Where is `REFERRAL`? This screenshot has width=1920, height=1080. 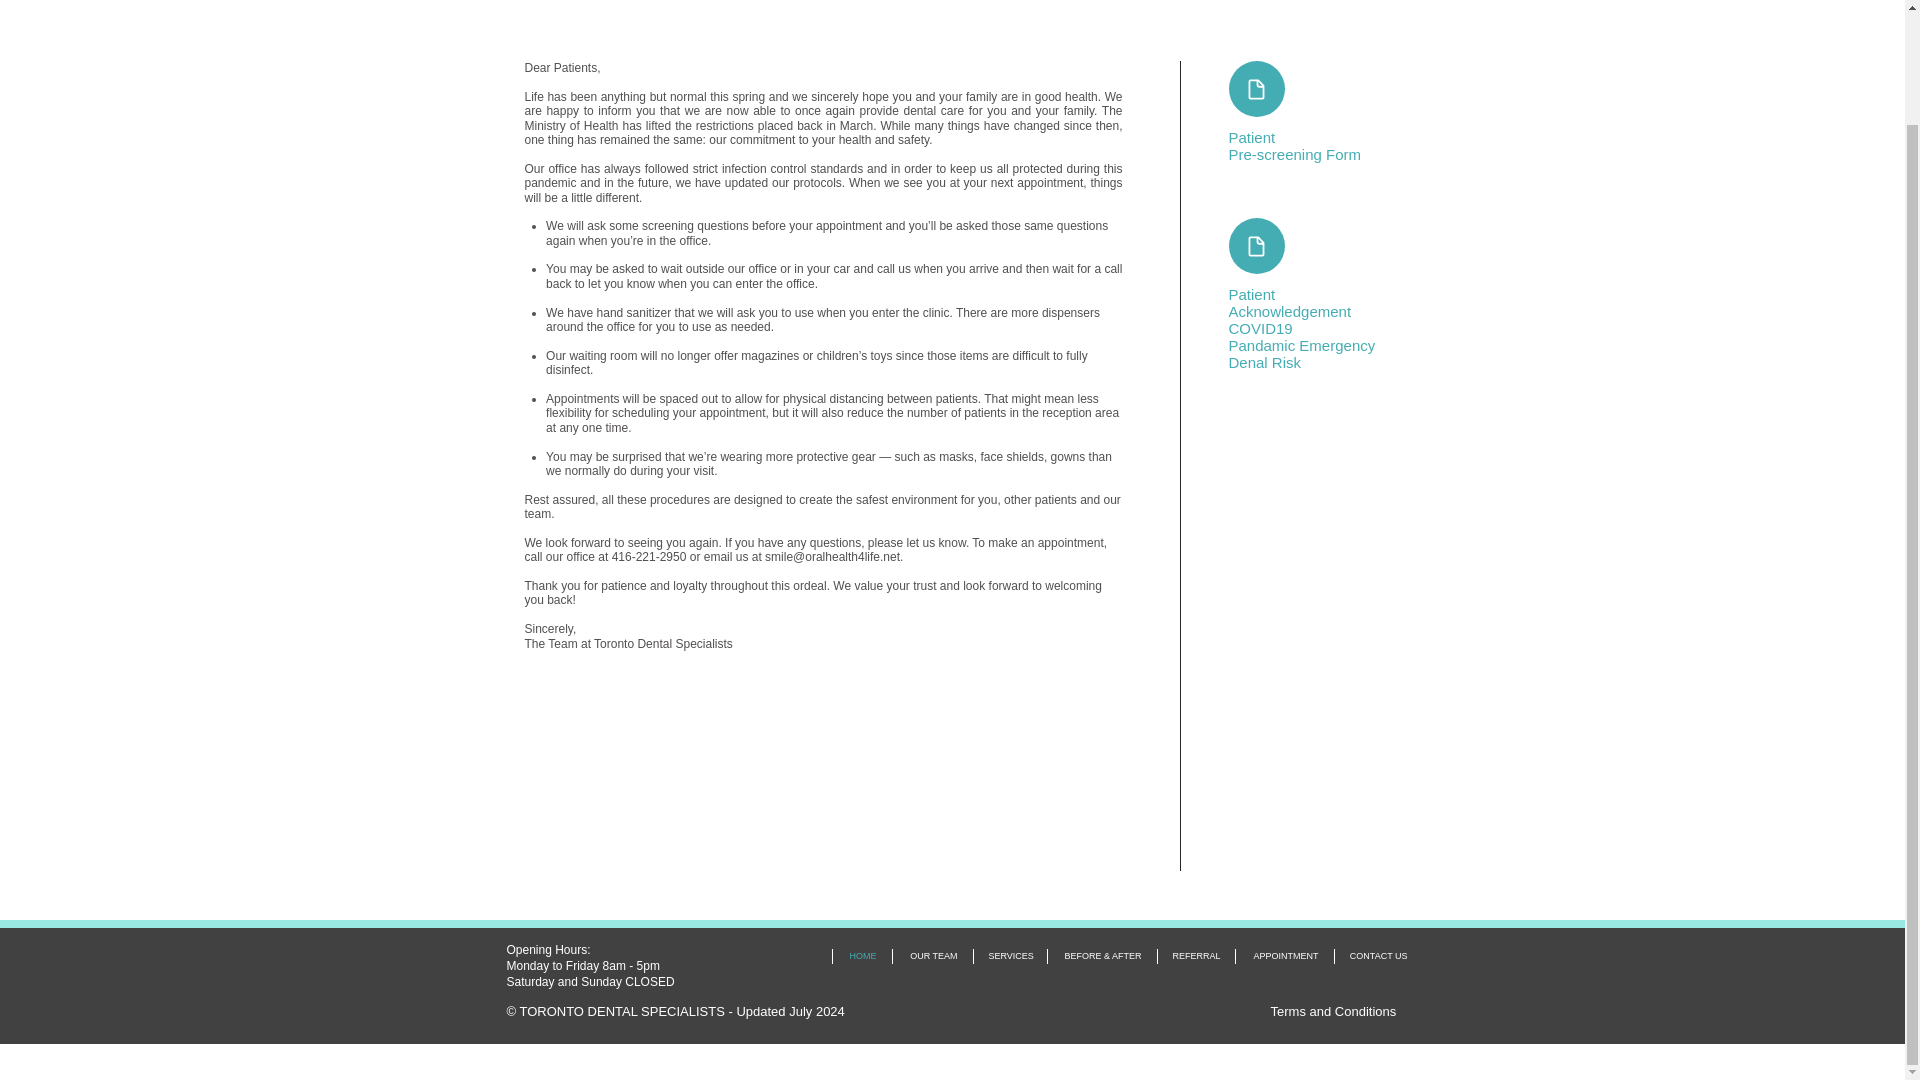 REFERRAL is located at coordinates (1194, 956).